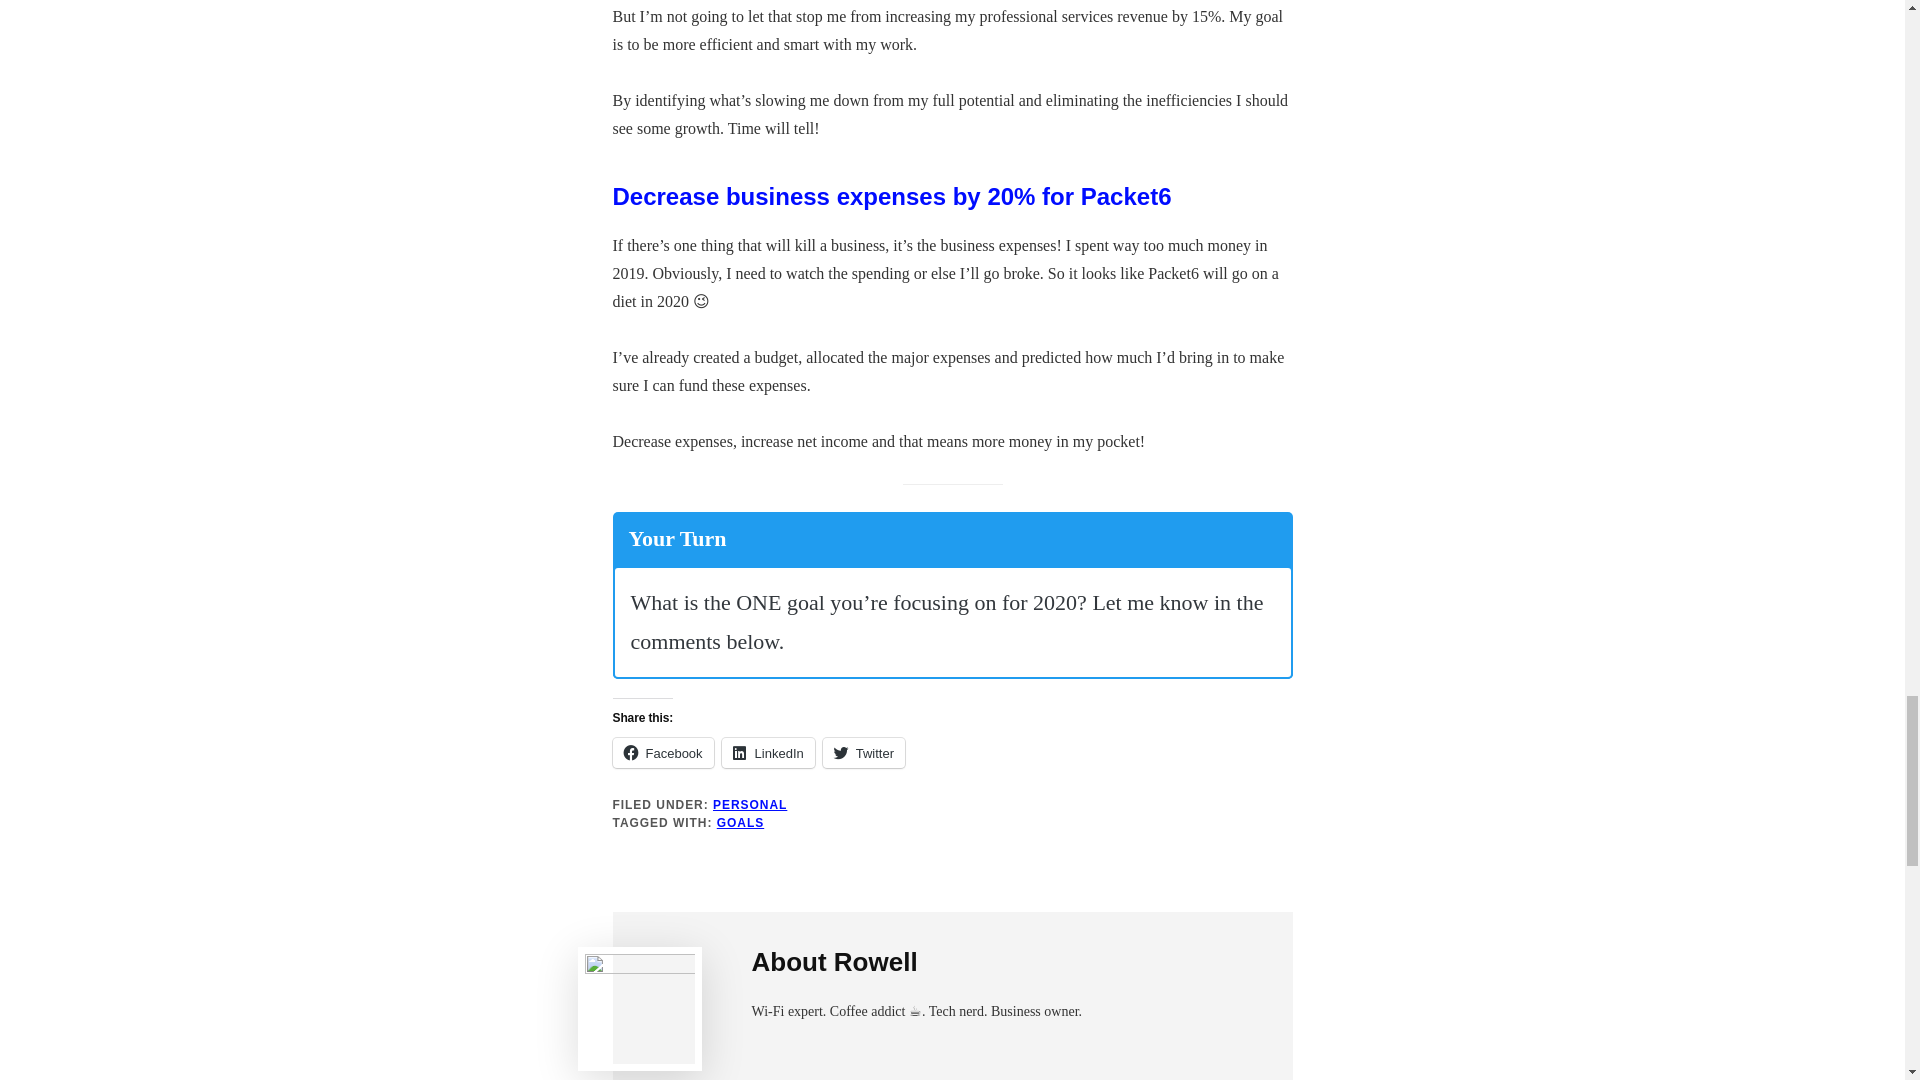 The height and width of the screenshot is (1080, 1920). I want to click on Facebook, so click(662, 752).